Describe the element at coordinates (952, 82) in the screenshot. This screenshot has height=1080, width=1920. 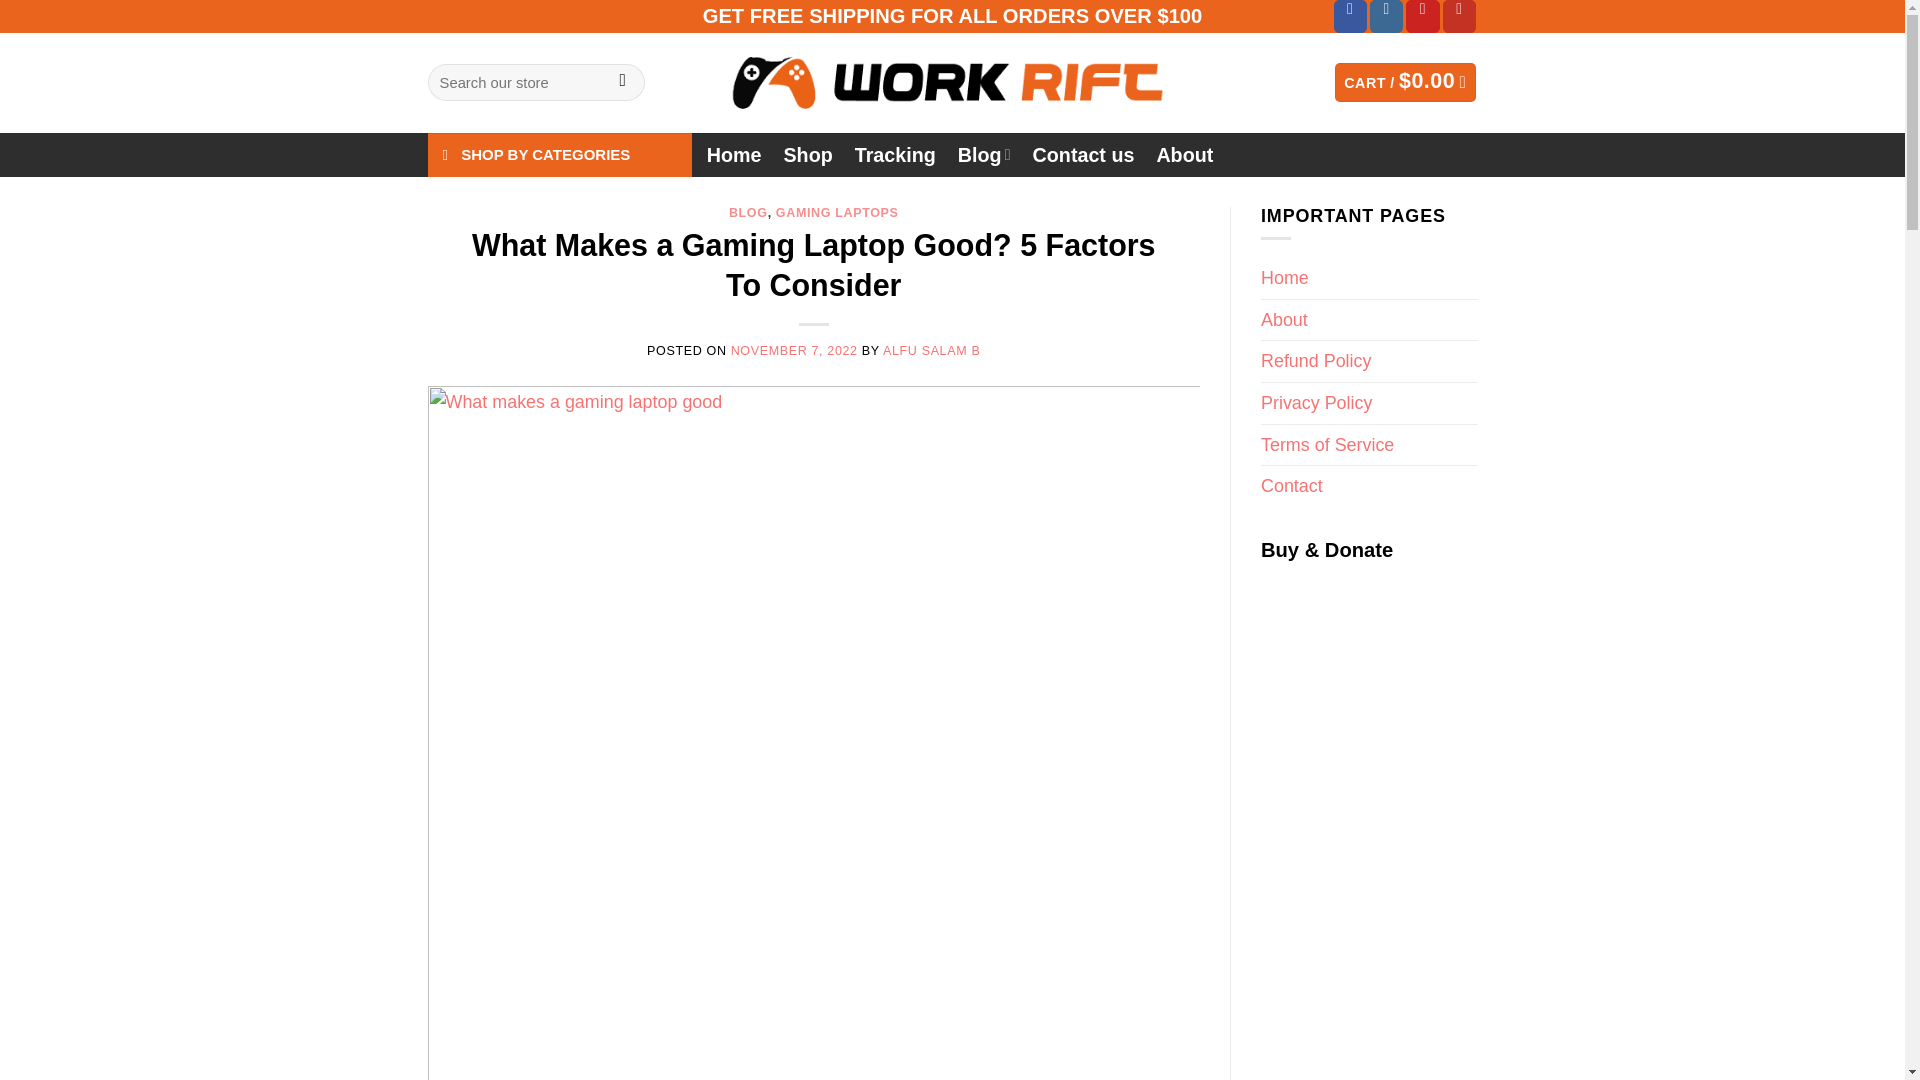
I see `Work Rift - Gamer Gear Headquarters` at that location.